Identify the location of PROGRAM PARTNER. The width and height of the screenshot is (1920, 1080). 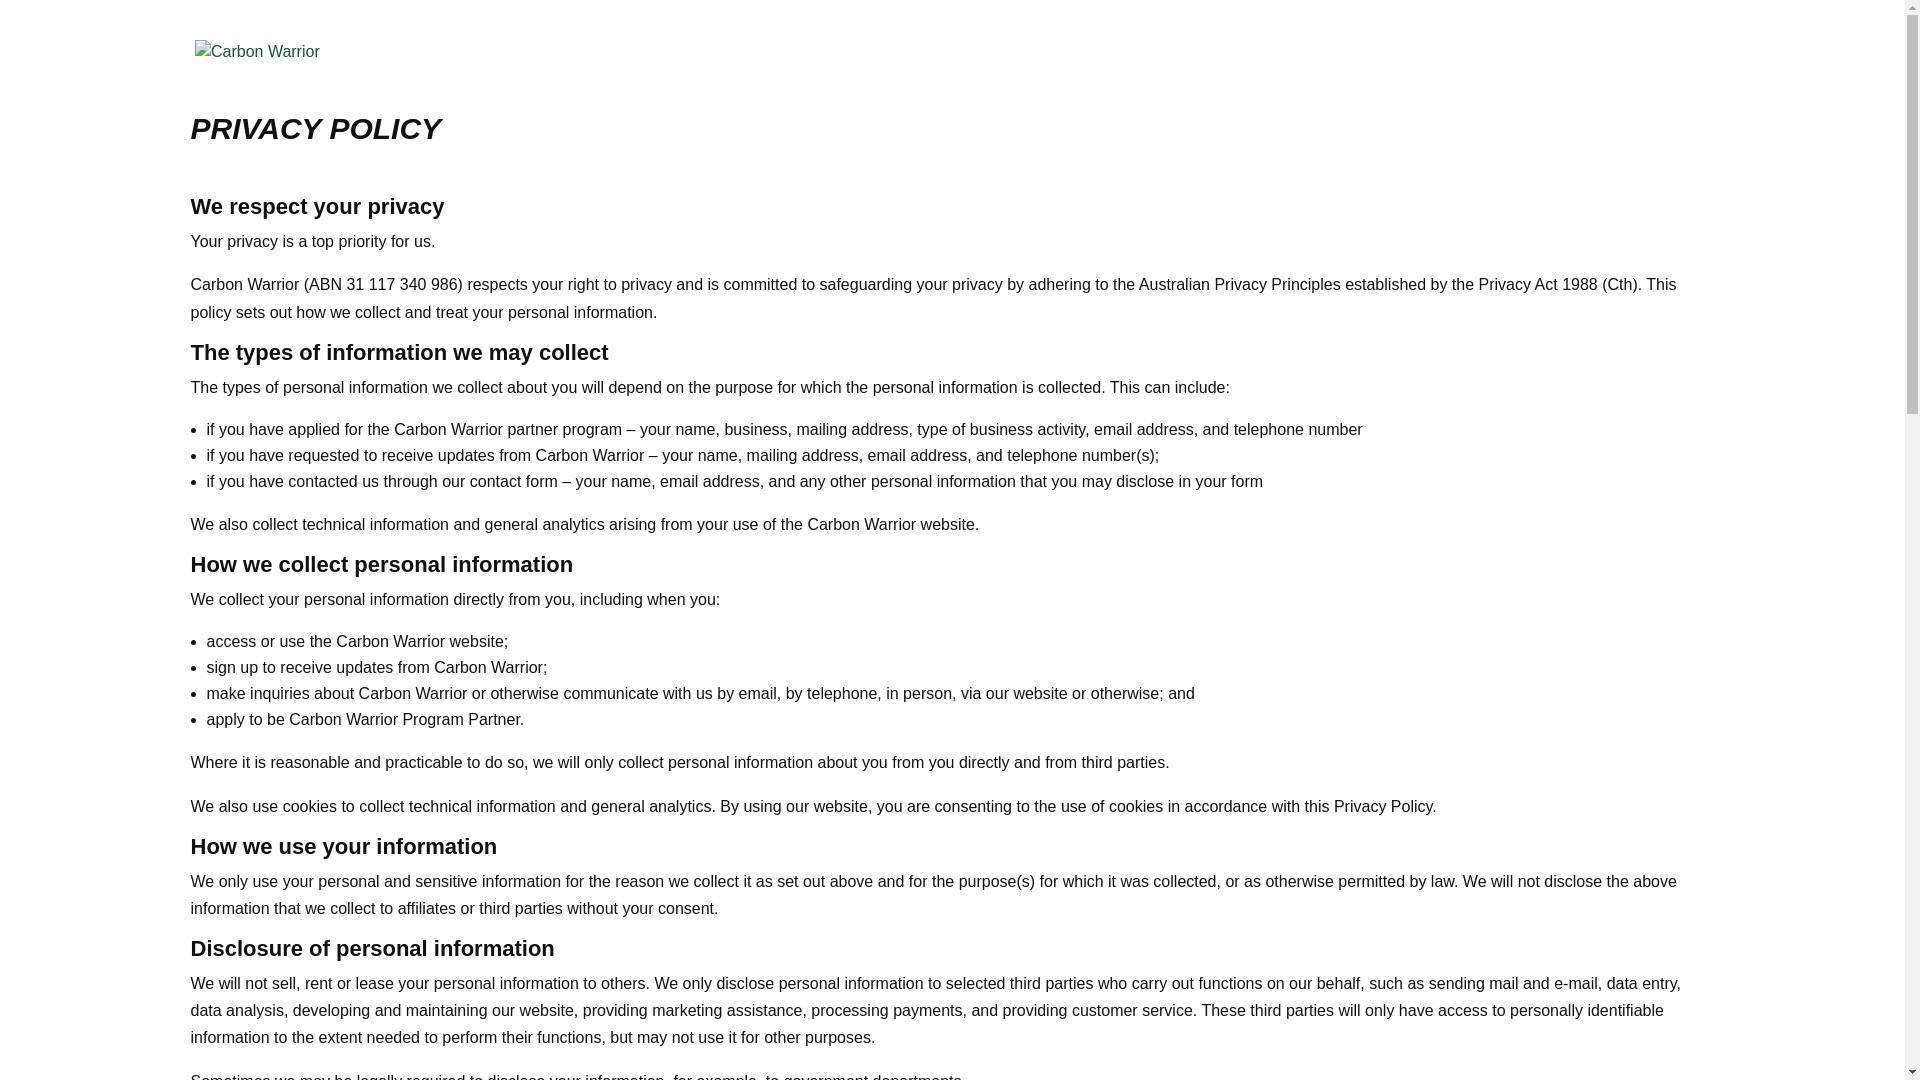
(1098, 72).